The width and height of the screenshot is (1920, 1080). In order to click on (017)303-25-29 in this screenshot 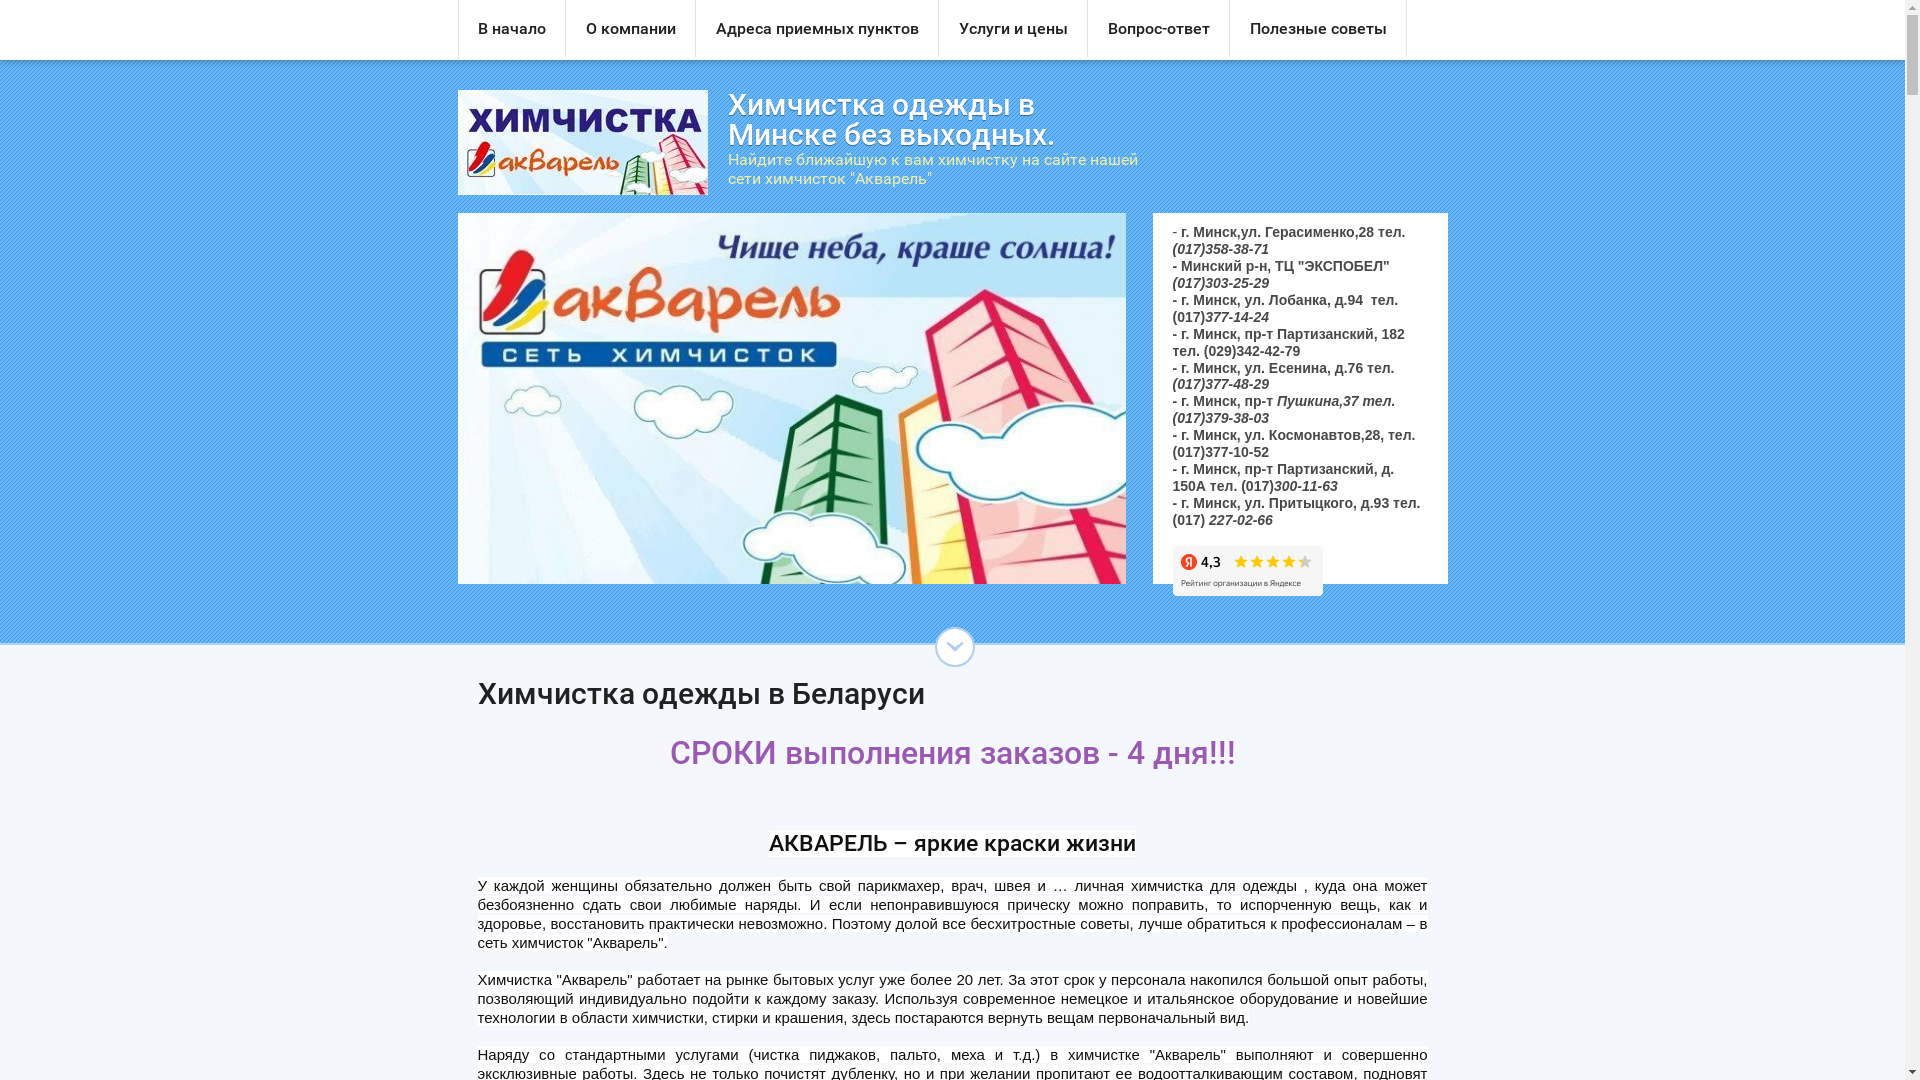, I will do `click(1220, 283)`.